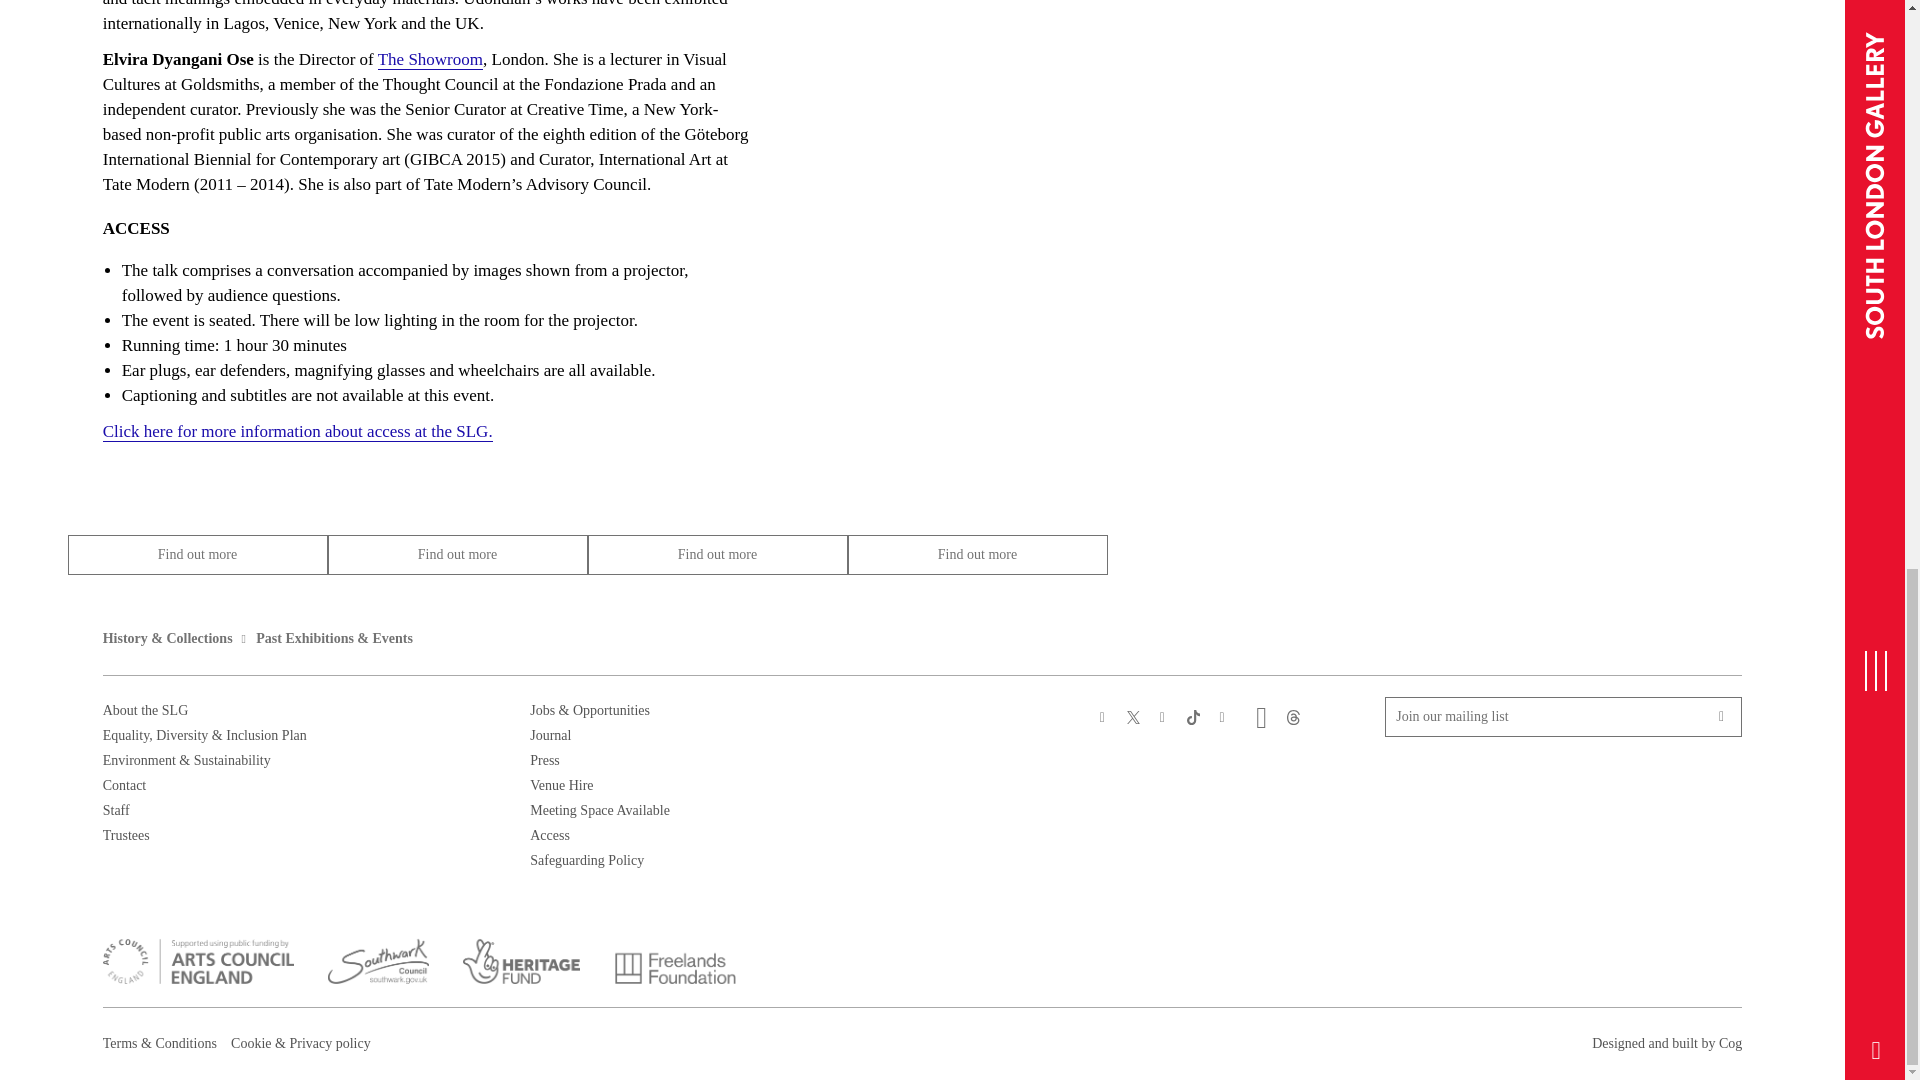 The image size is (1920, 1080). What do you see at coordinates (146, 710) in the screenshot?
I see `About the SLG` at bounding box center [146, 710].